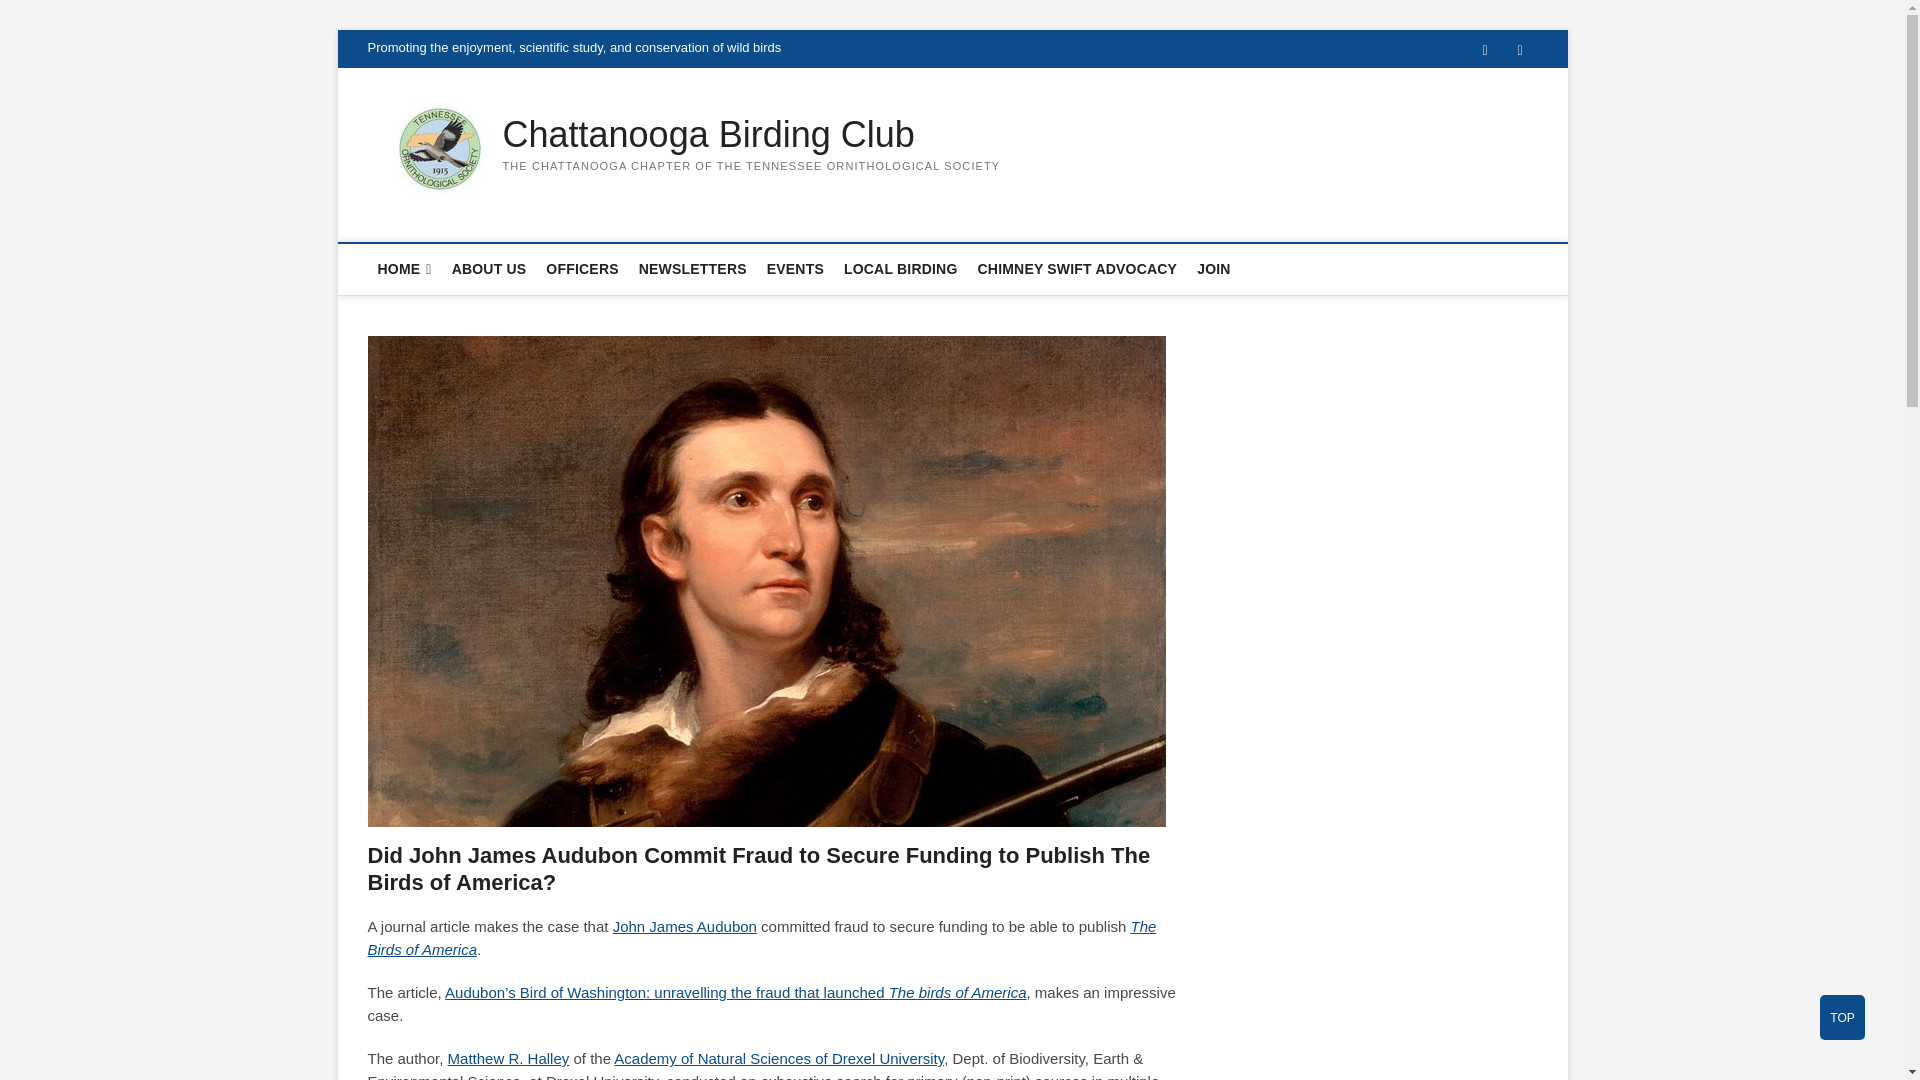  Describe the element at coordinates (1213, 268) in the screenshot. I see `JOIN` at that location.